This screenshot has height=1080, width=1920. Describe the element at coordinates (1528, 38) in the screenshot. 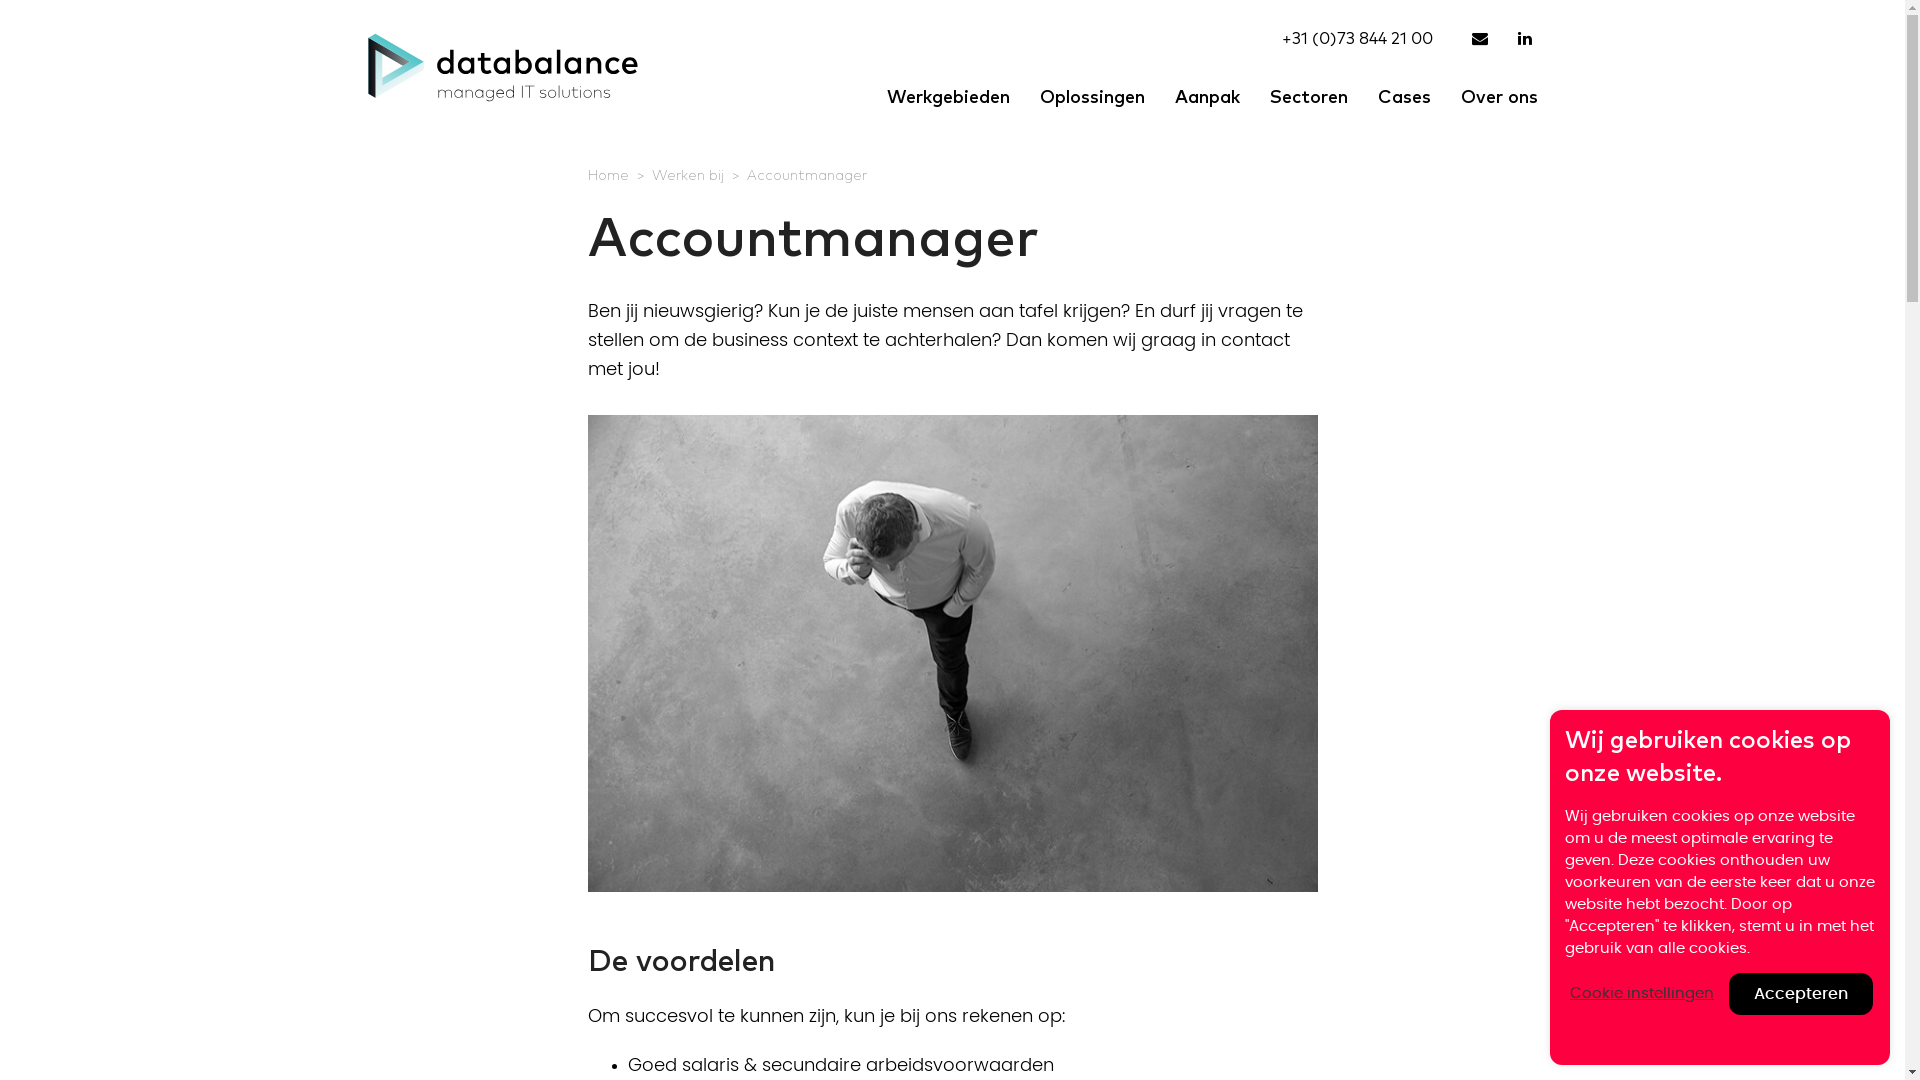

I see `Linkedin` at that location.